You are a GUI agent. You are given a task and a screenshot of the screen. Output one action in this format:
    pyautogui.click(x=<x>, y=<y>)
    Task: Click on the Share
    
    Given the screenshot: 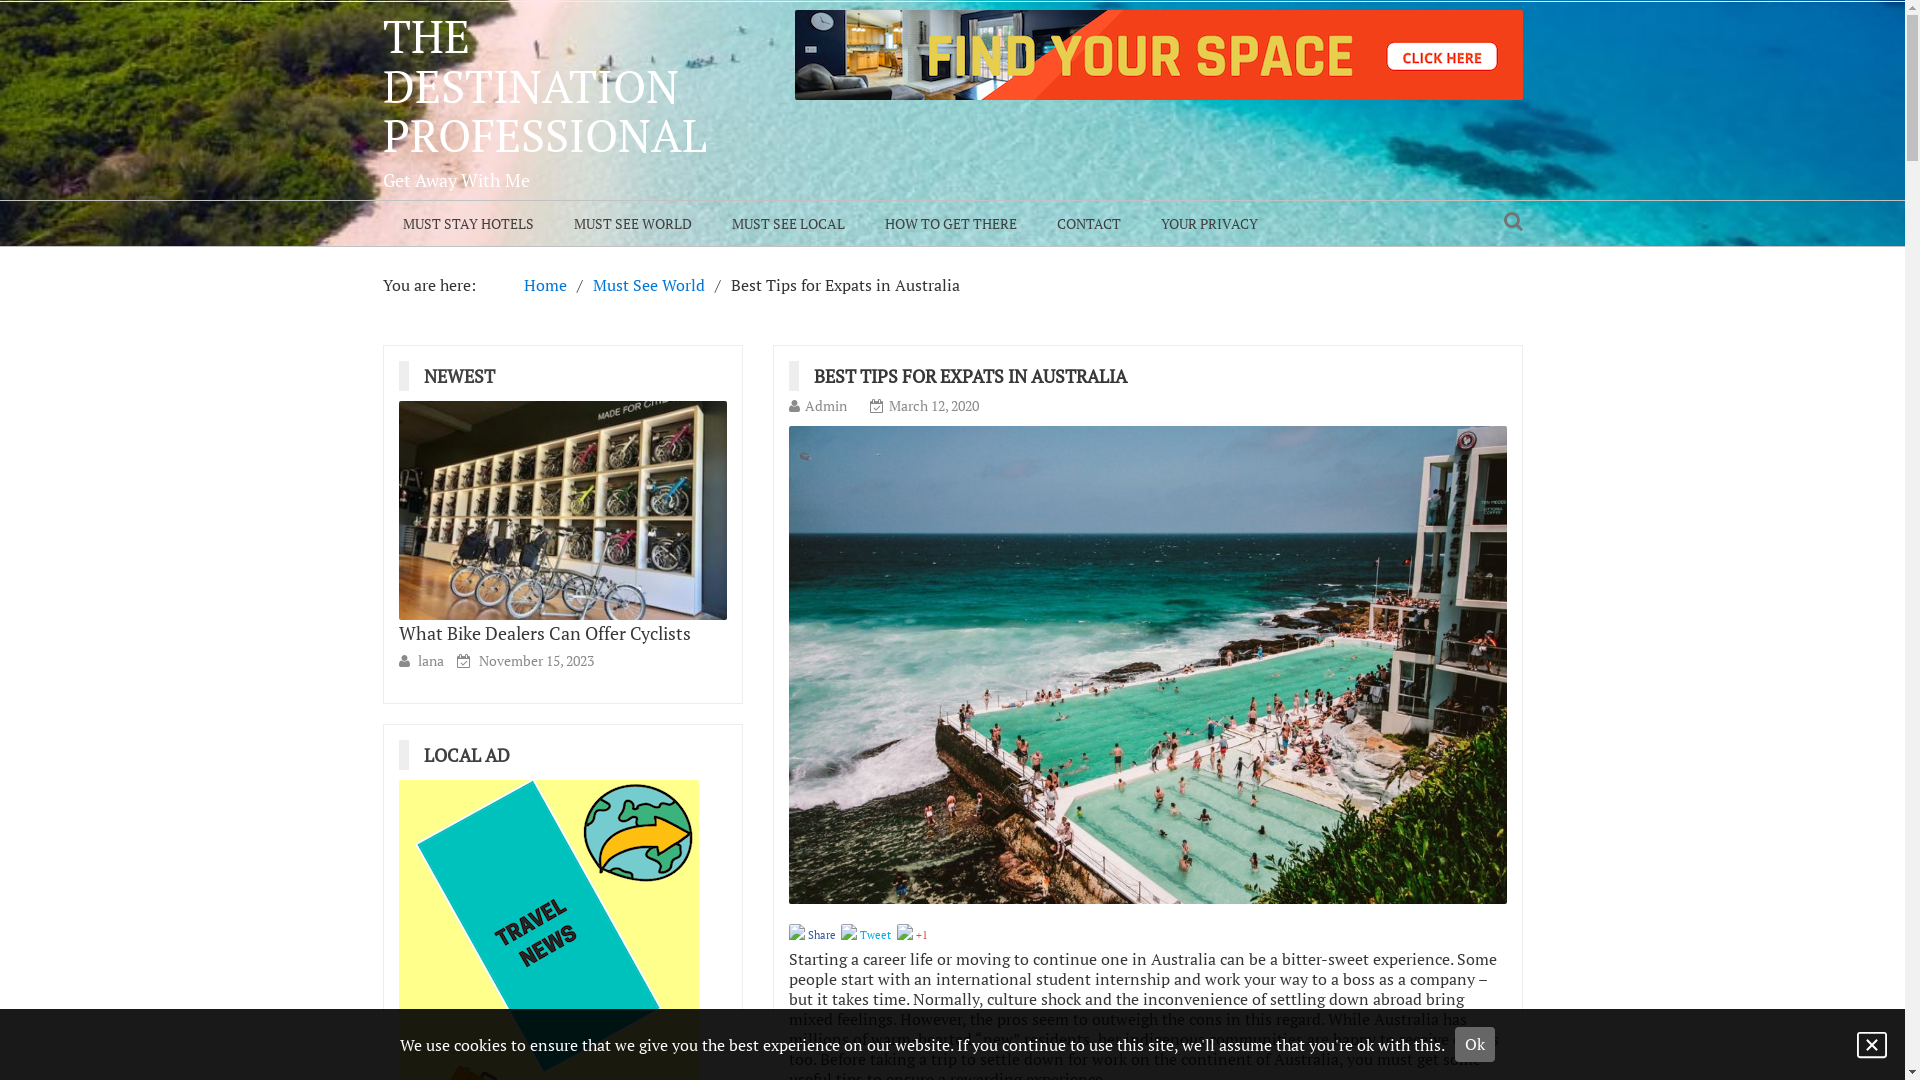 What is the action you would take?
    pyautogui.click(x=812, y=934)
    